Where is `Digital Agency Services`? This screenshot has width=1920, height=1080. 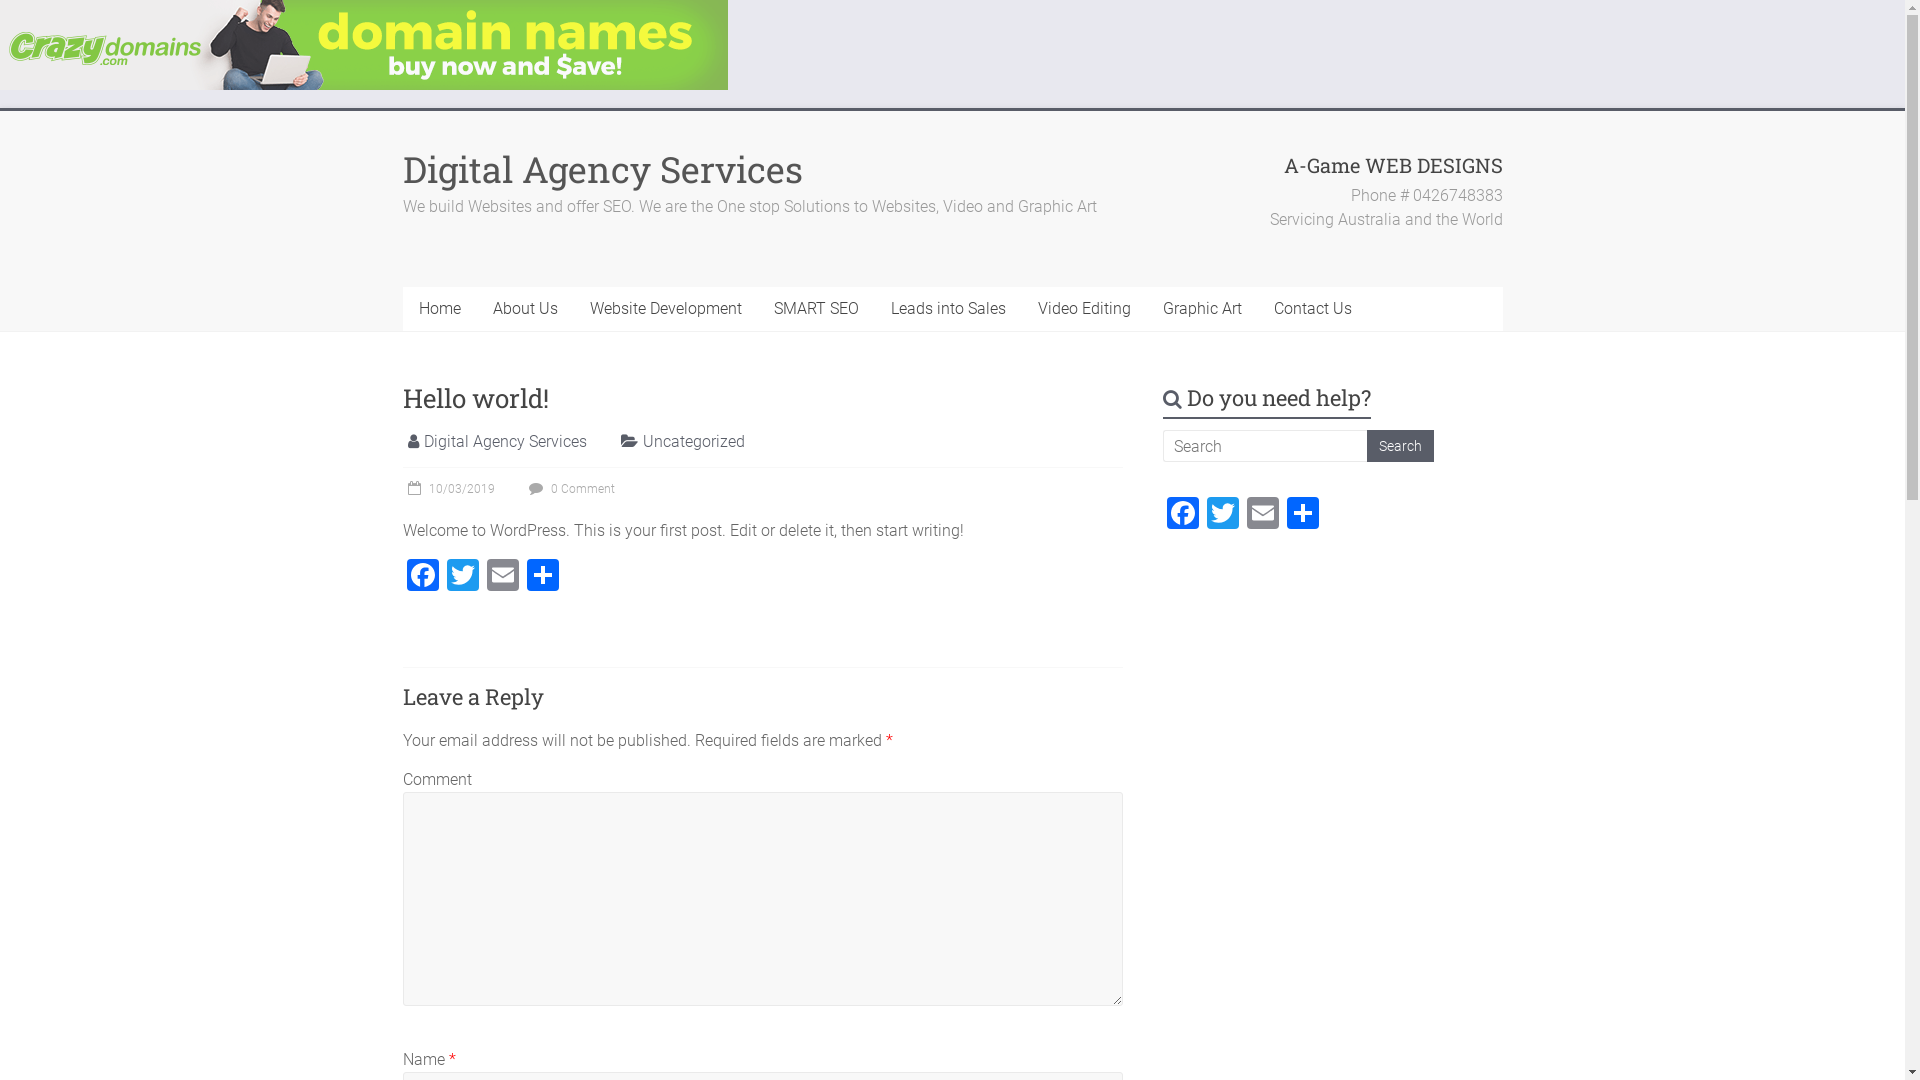 Digital Agency Services is located at coordinates (506, 442).